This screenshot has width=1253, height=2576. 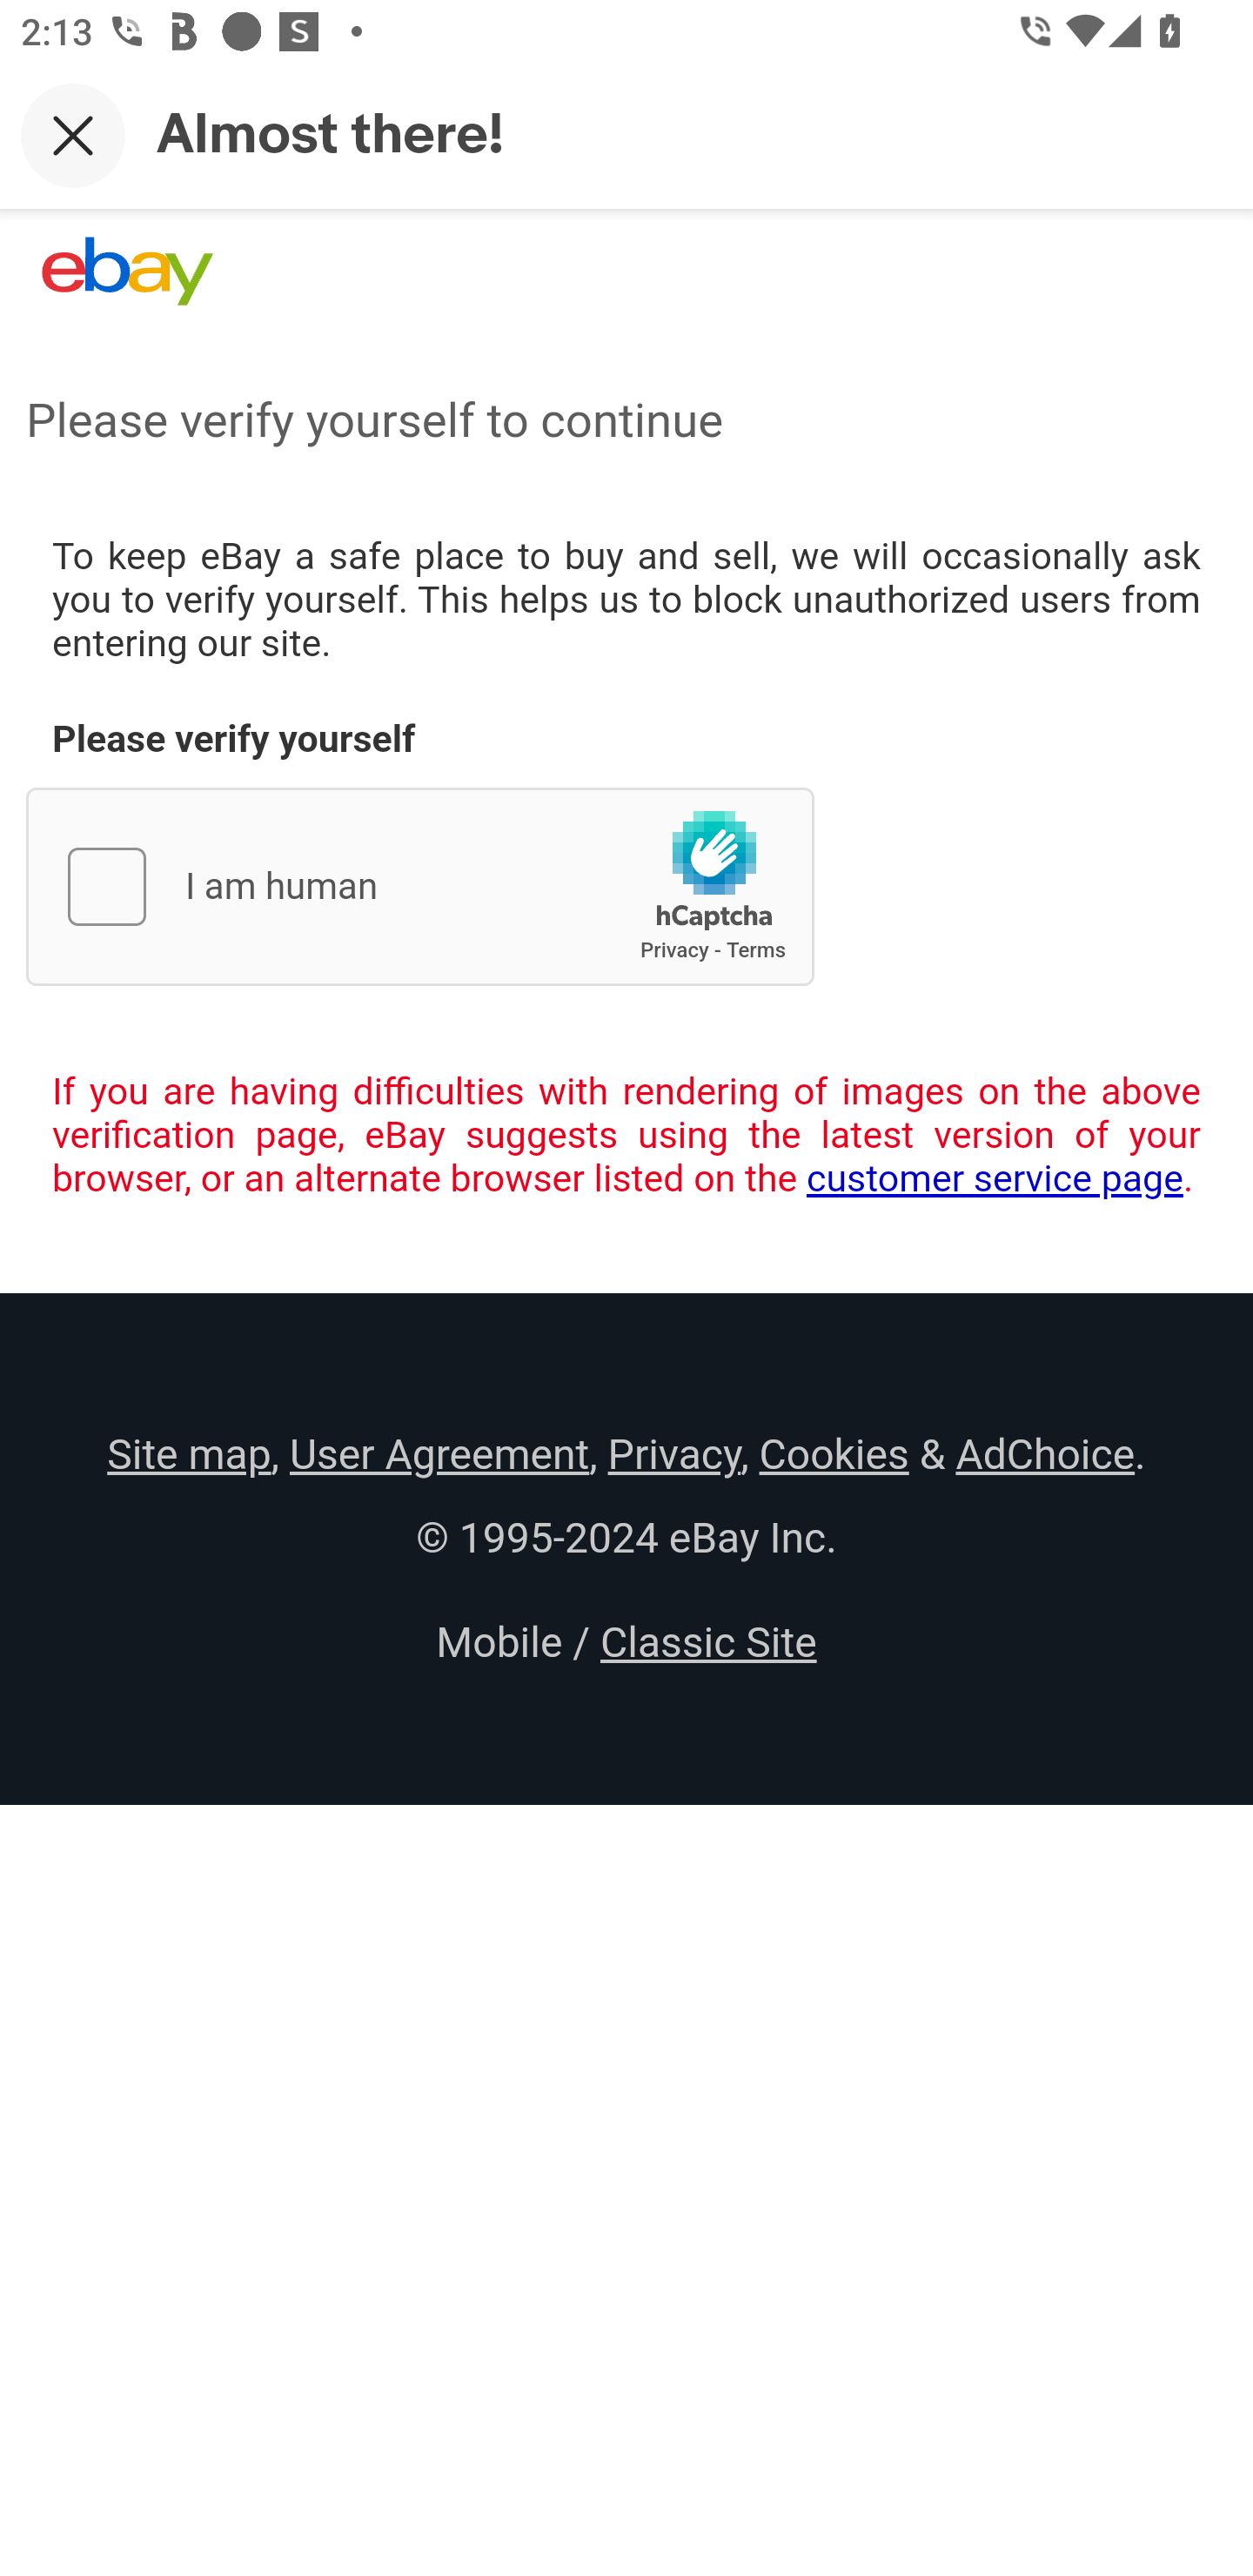 What do you see at coordinates (439, 1453) in the screenshot?
I see `User Agreement` at bounding box center [439, 1453].